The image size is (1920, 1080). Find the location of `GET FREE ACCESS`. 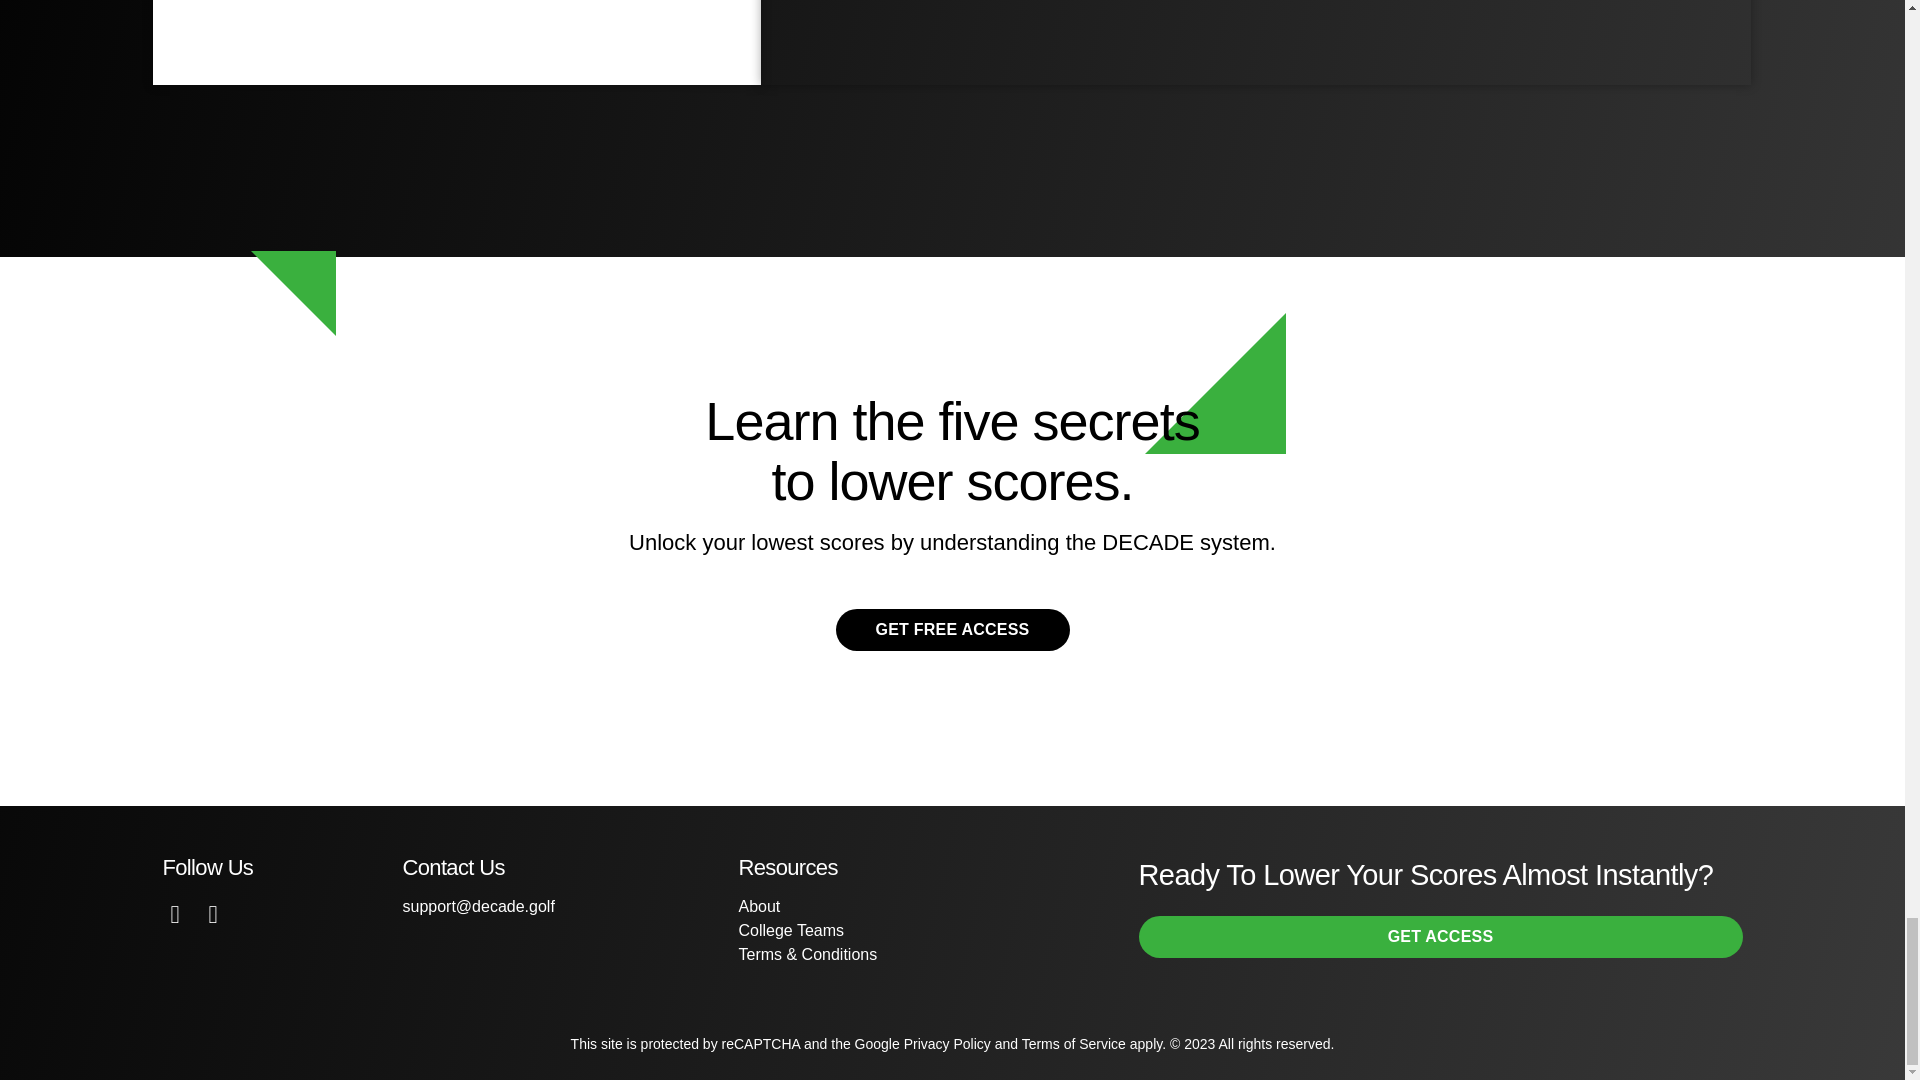

GET FREE ACCESS is located at coordinates (952, 630).